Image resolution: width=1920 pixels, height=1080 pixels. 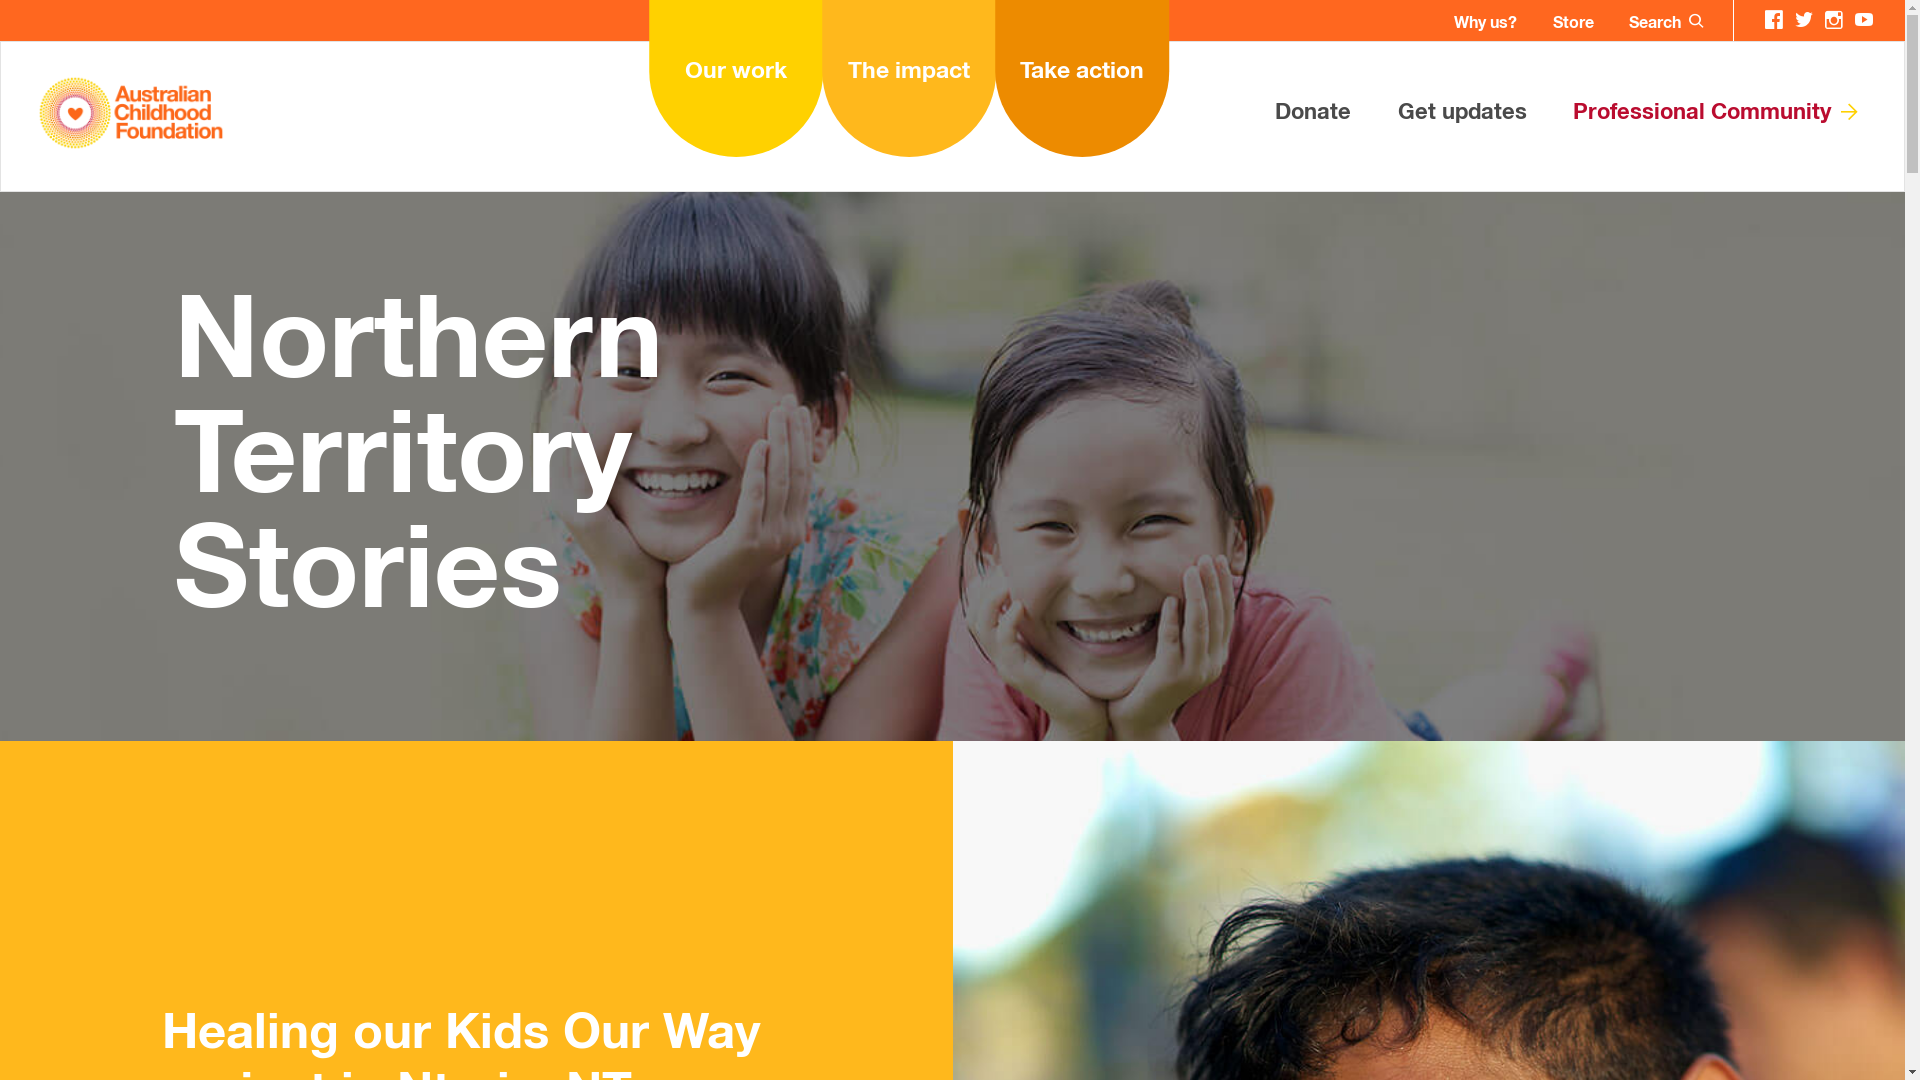 I want to click on Why us?, so click(x=1486, y=24).